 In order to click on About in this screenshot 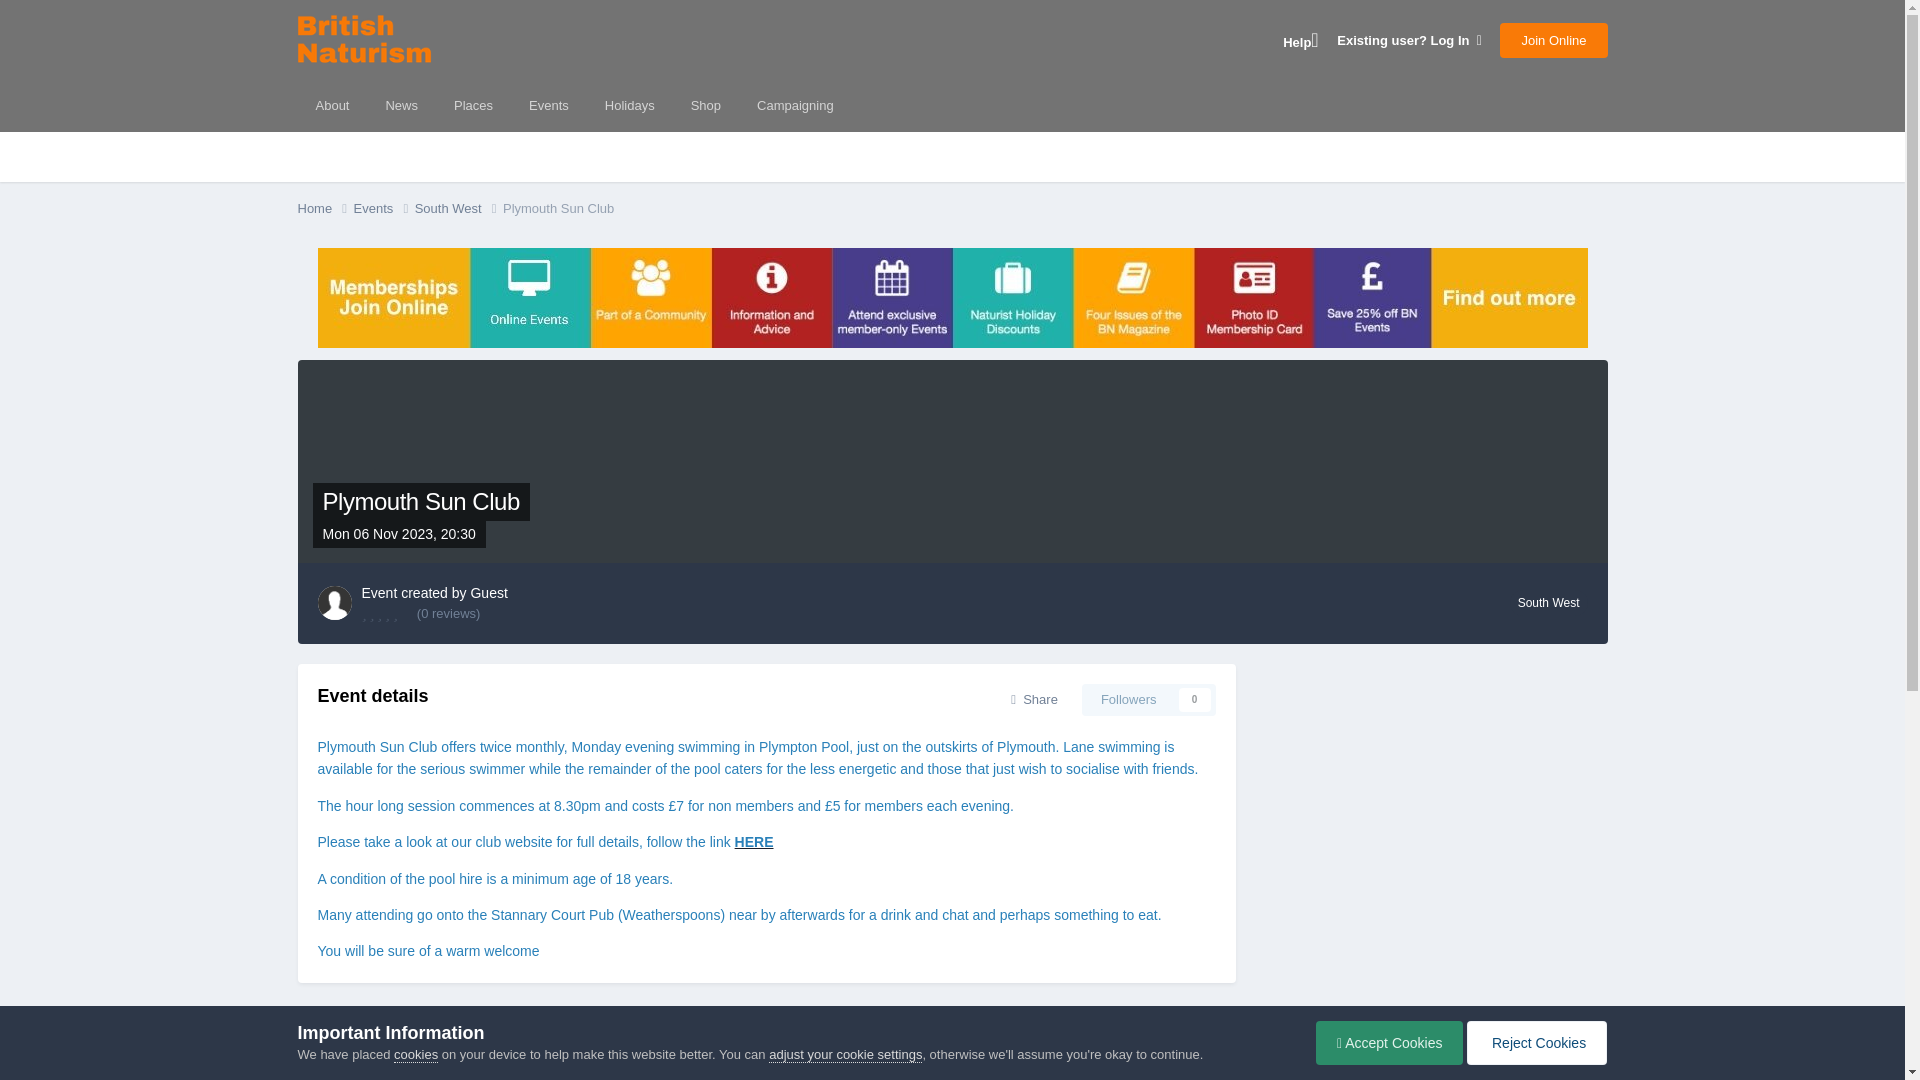, I will do `click(332, 105)`.